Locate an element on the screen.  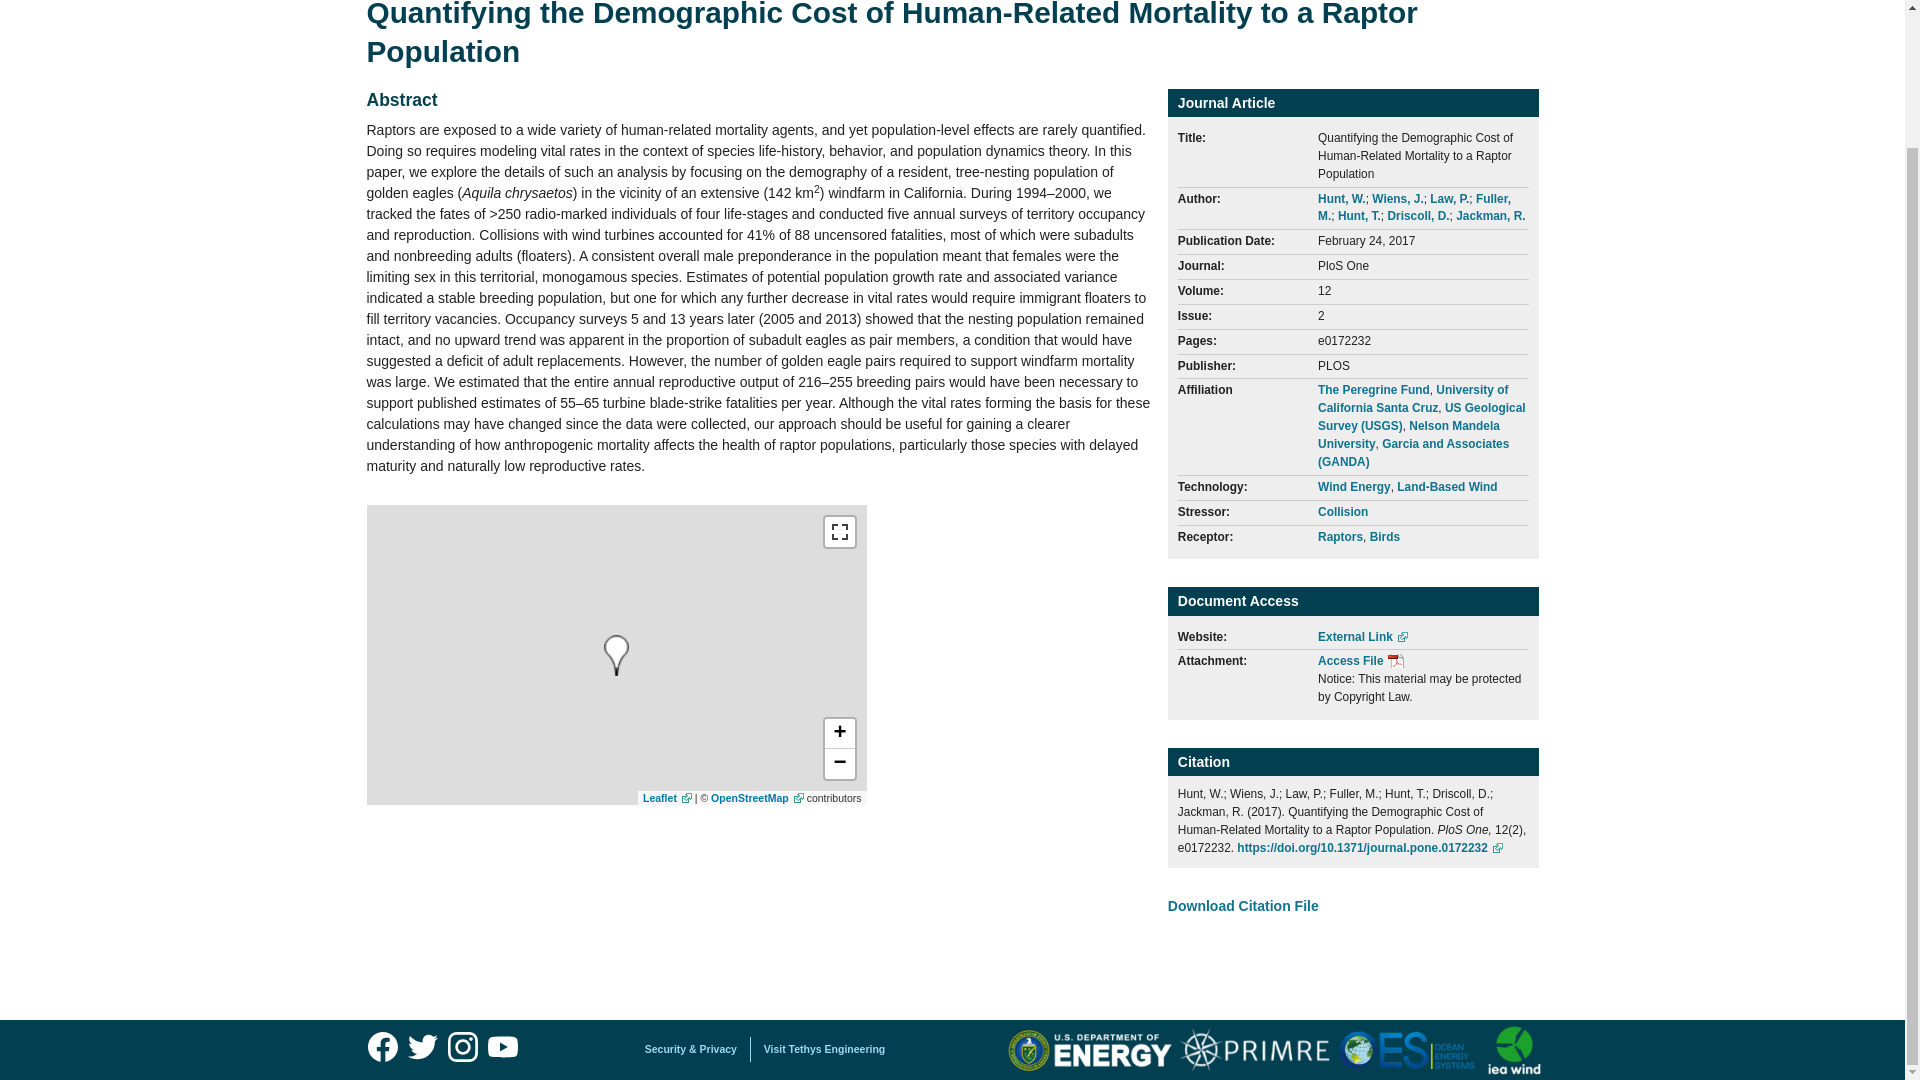
View Fullscreen is located at coordinates (838, 532).